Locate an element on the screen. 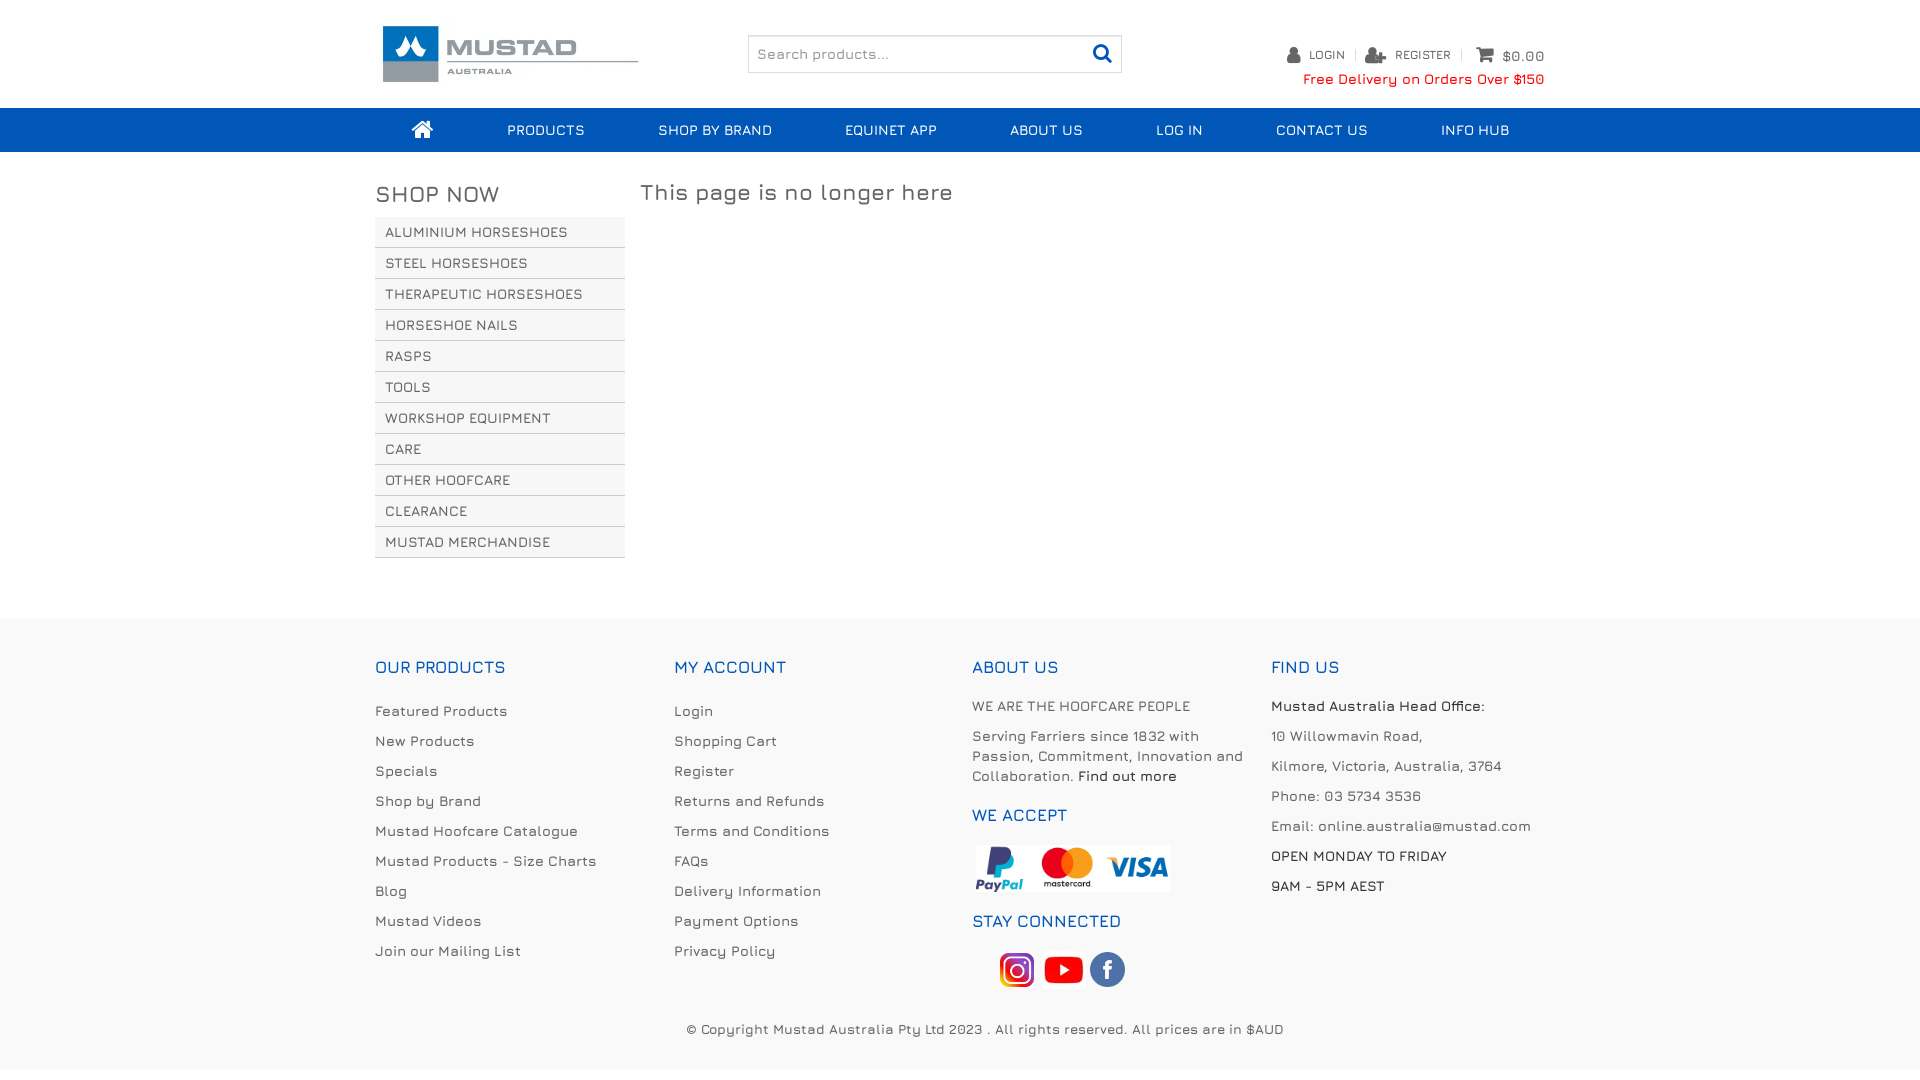  ABOUT US is located at coordinates (1046, 130).